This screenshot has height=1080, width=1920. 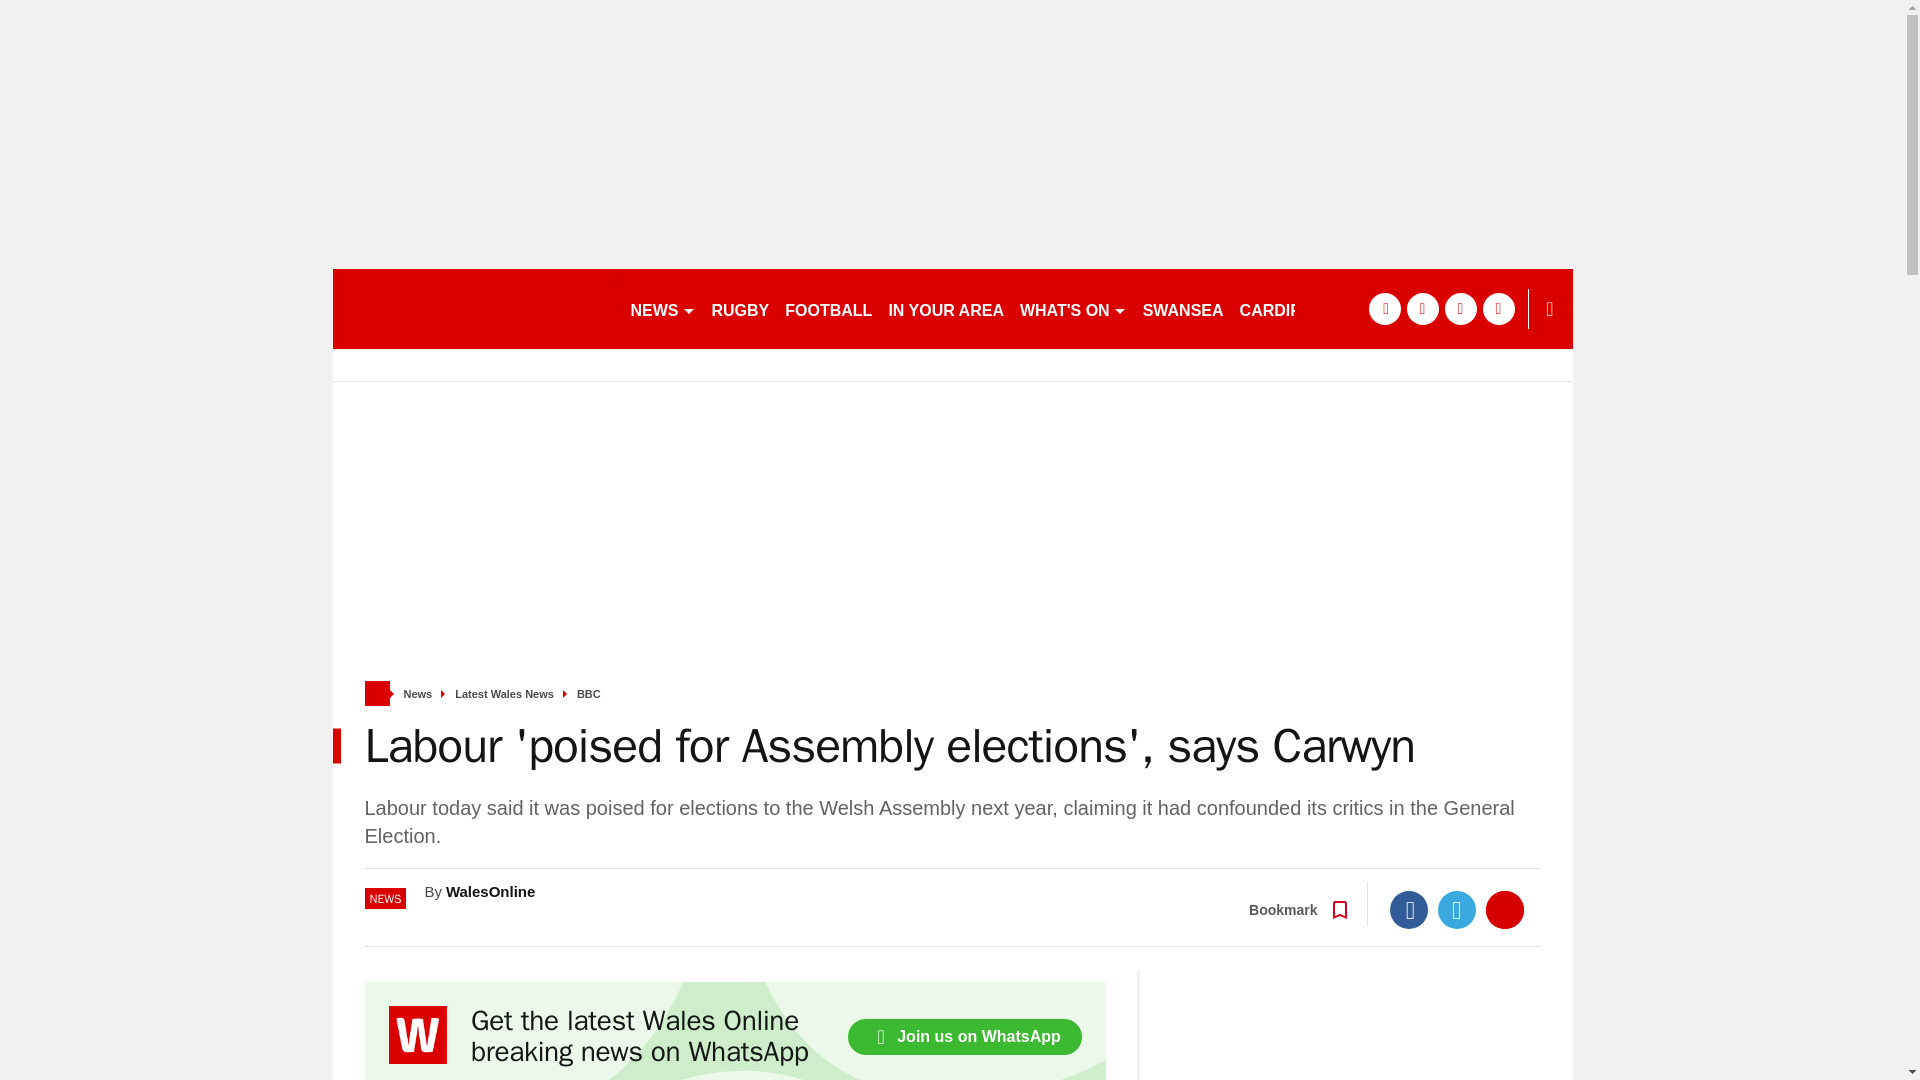 I want to click on RUGBY, so click(x=740, y=308).